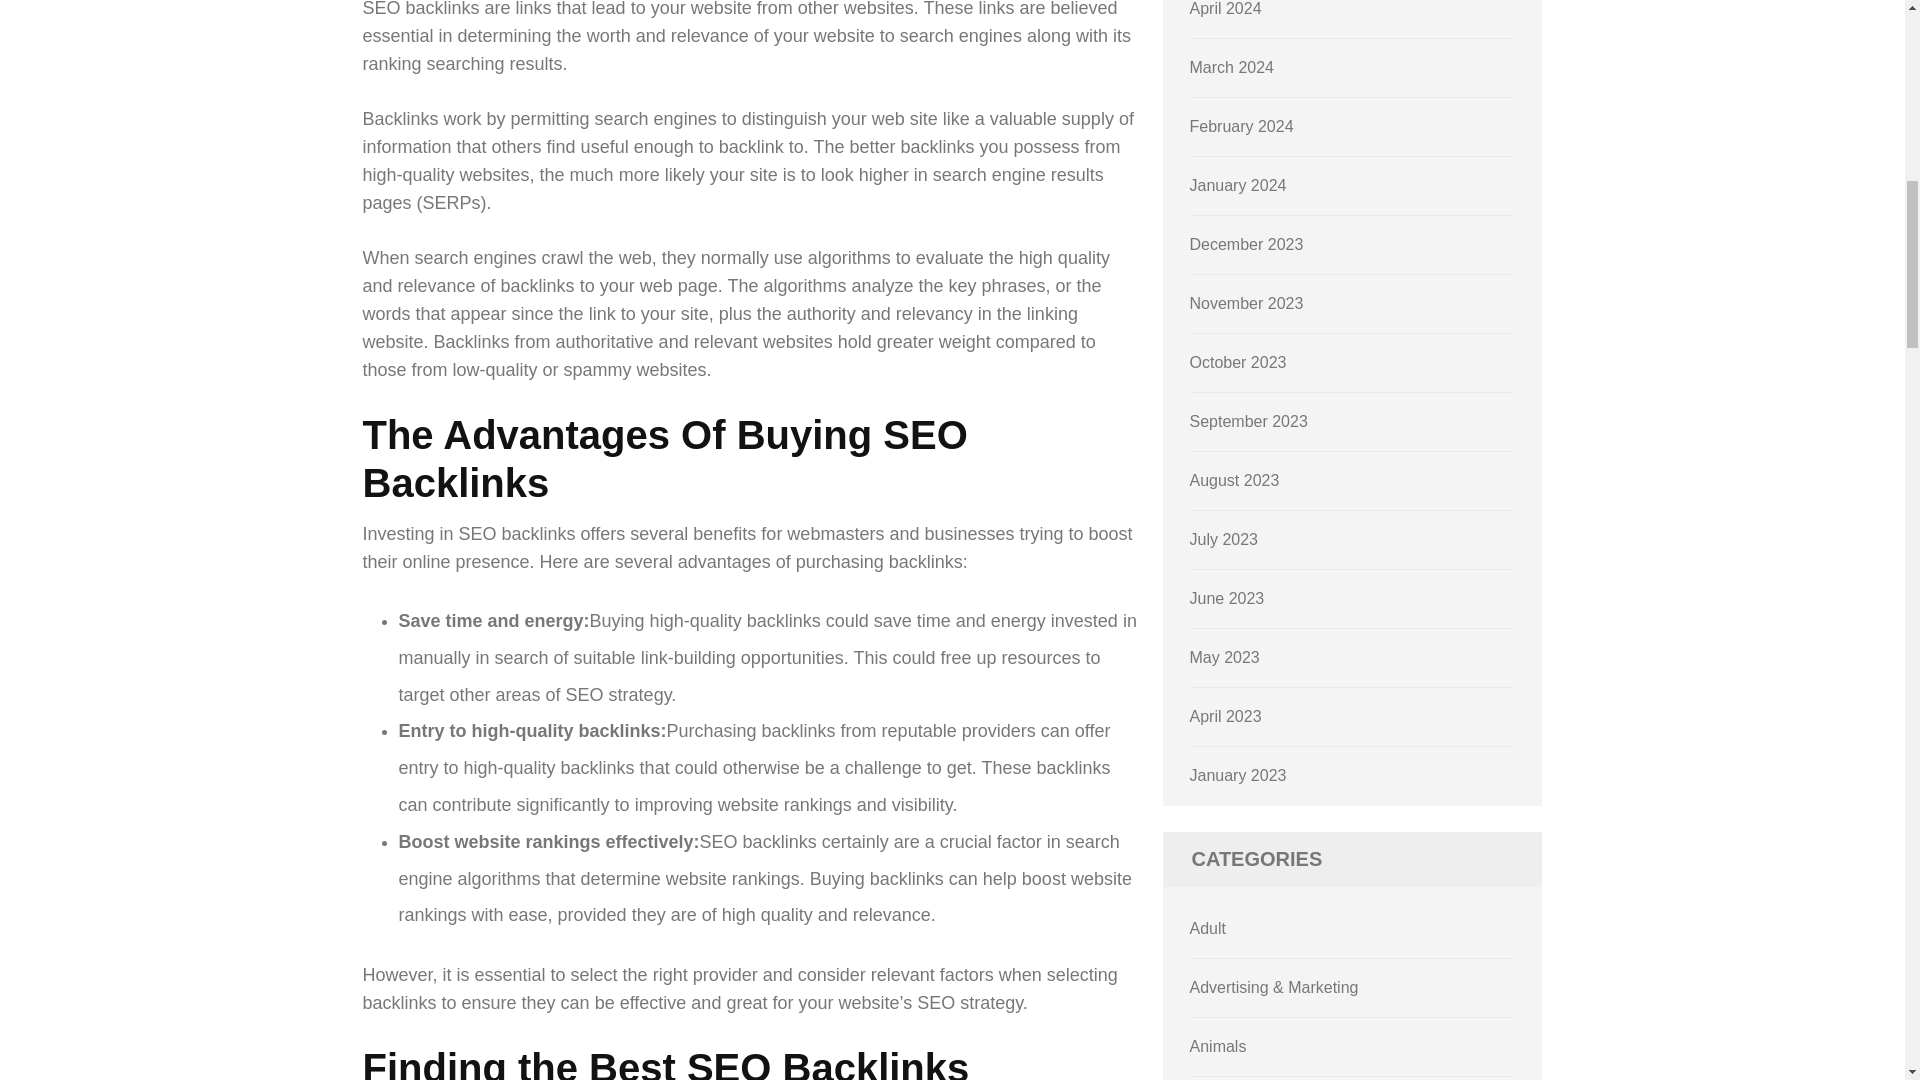  I want to click on January 2024, so click(1238, 186).